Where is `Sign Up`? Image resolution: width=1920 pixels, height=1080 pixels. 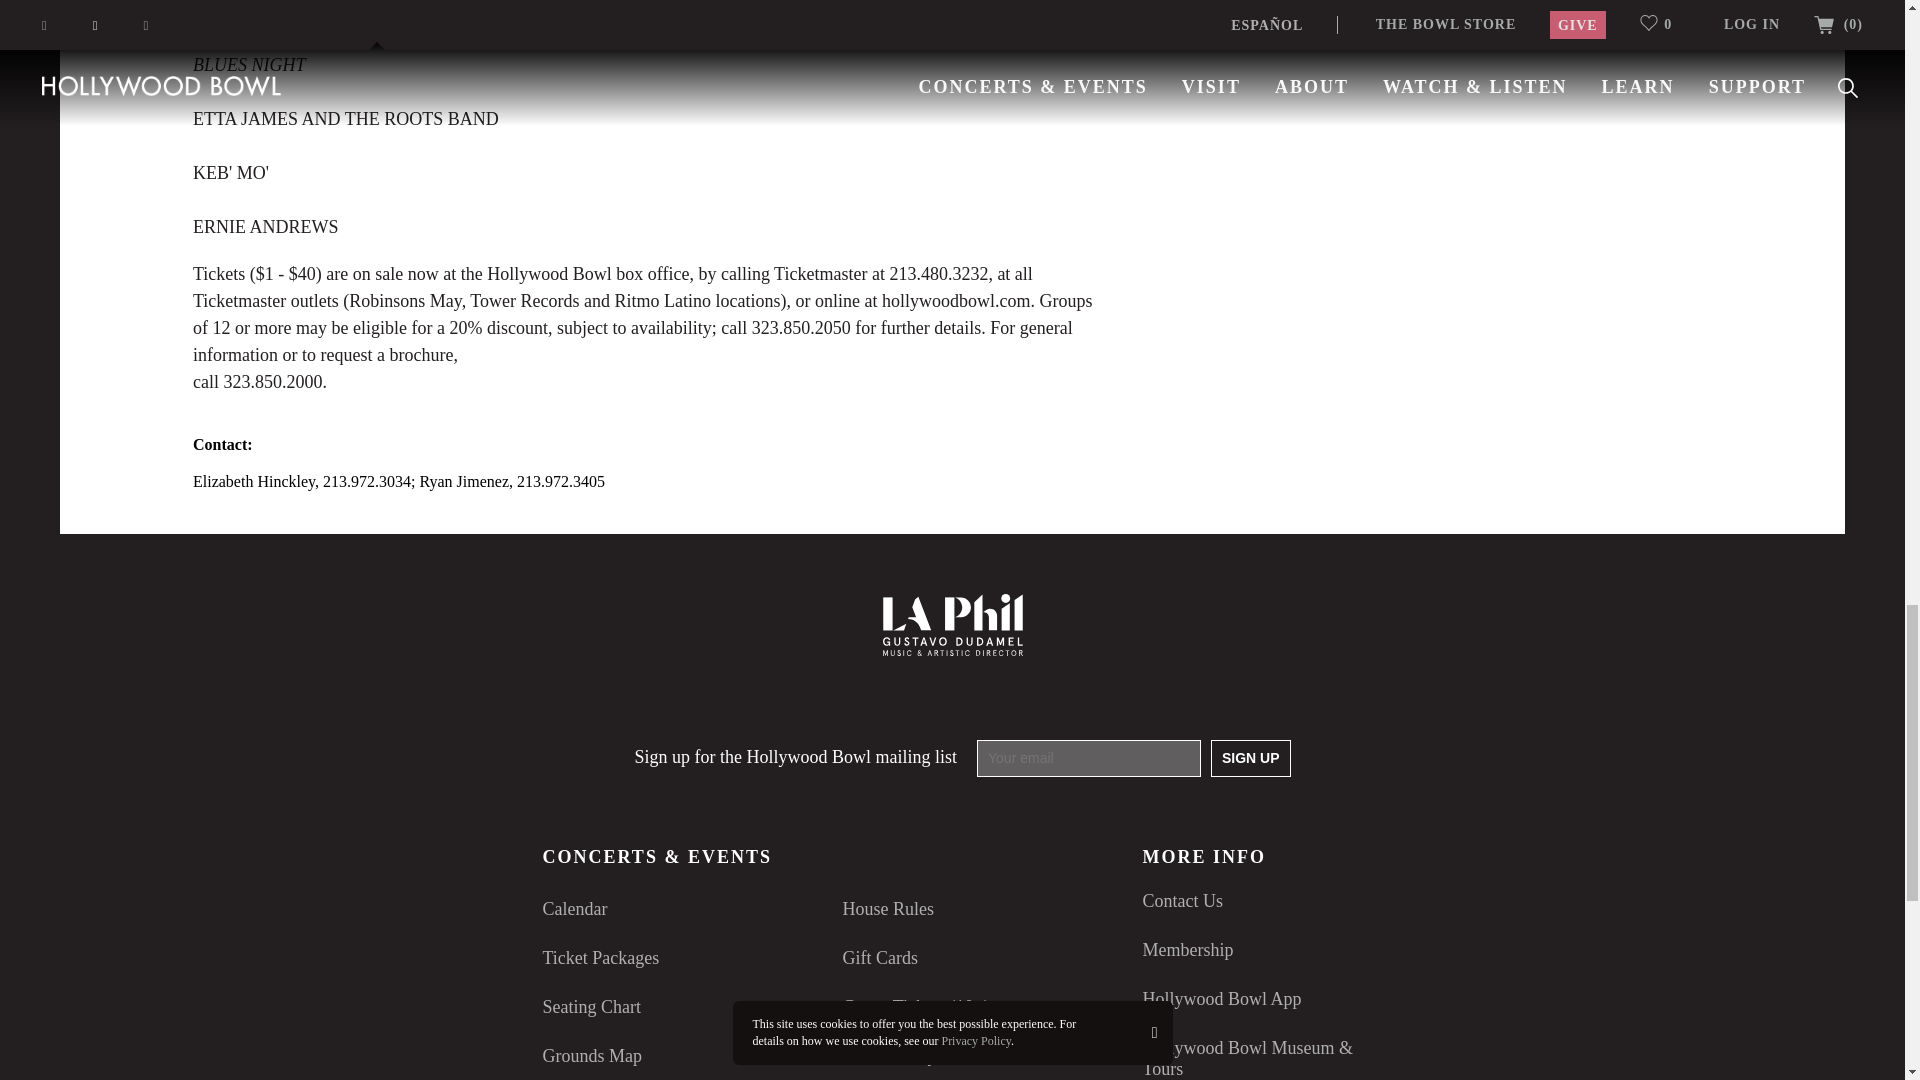
Sign Up is located at coordinates (1250, 758).